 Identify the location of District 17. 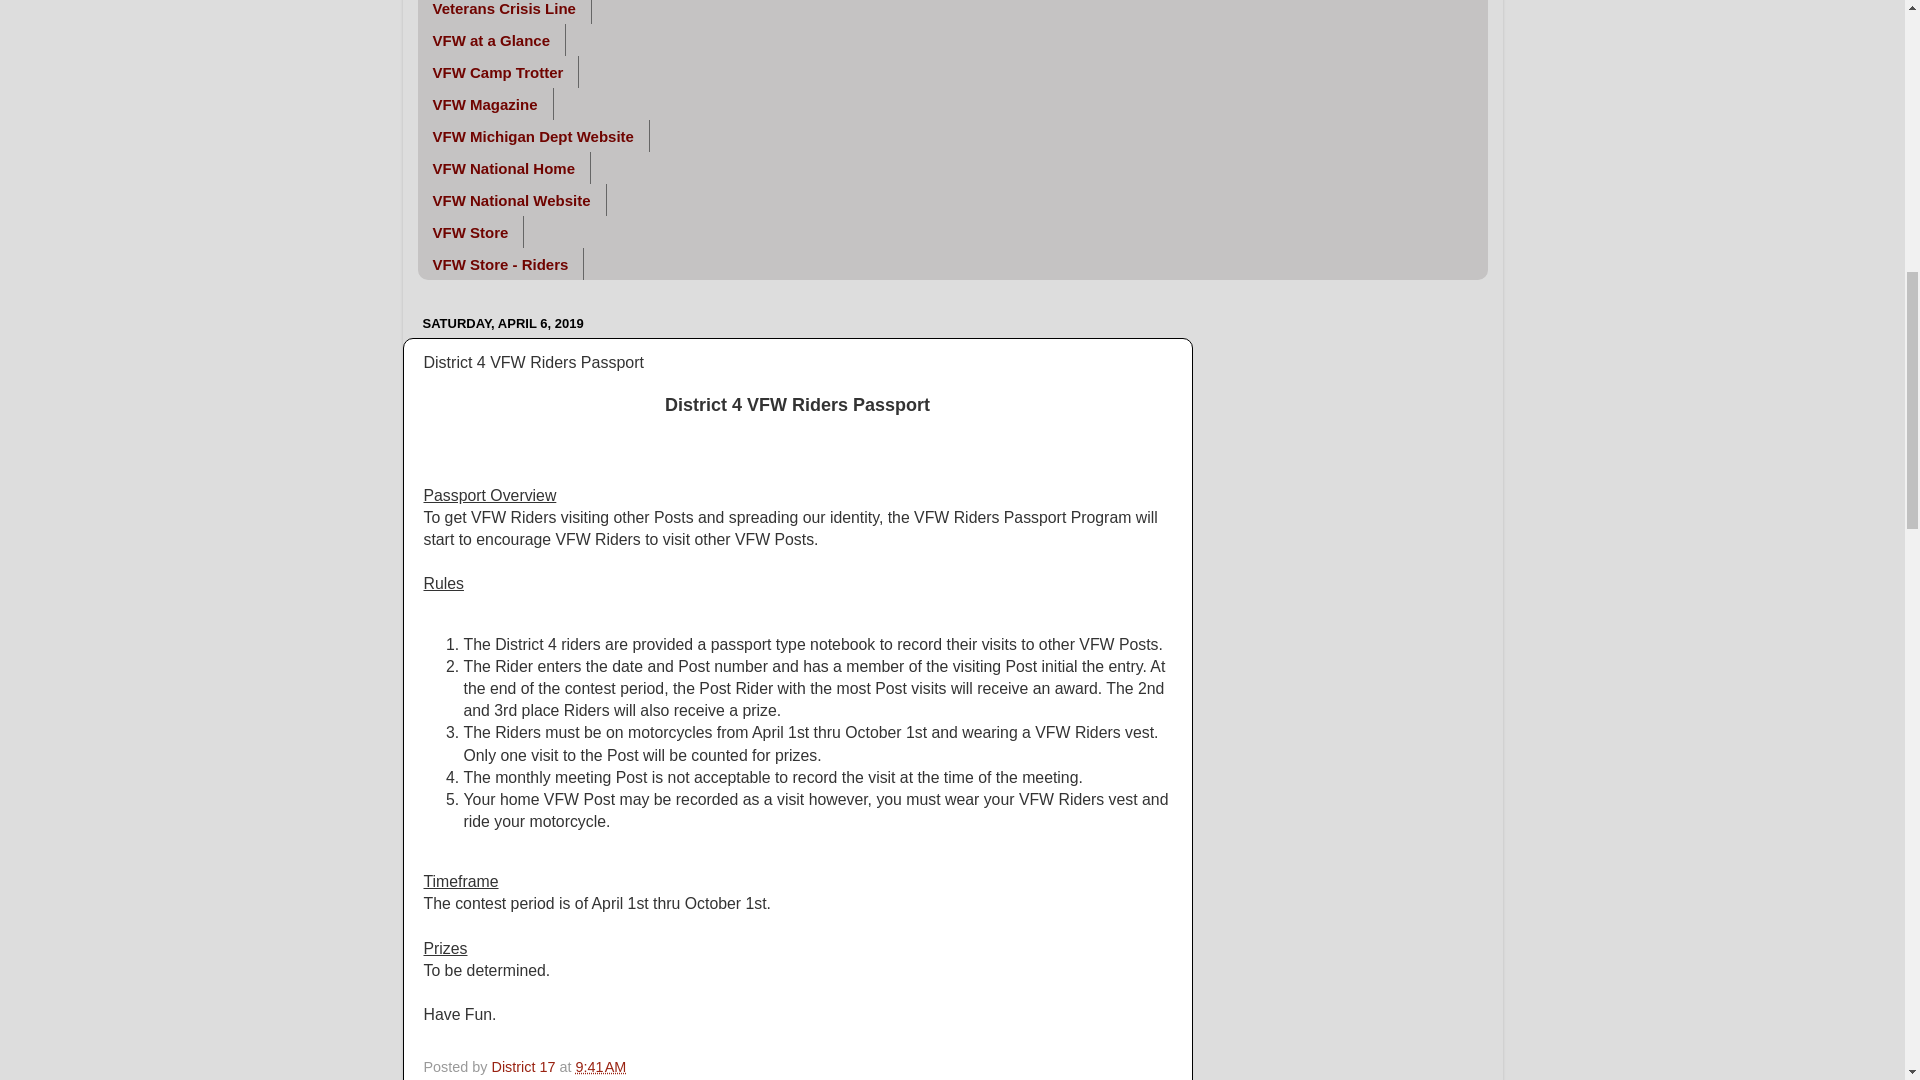
(526, 1066).